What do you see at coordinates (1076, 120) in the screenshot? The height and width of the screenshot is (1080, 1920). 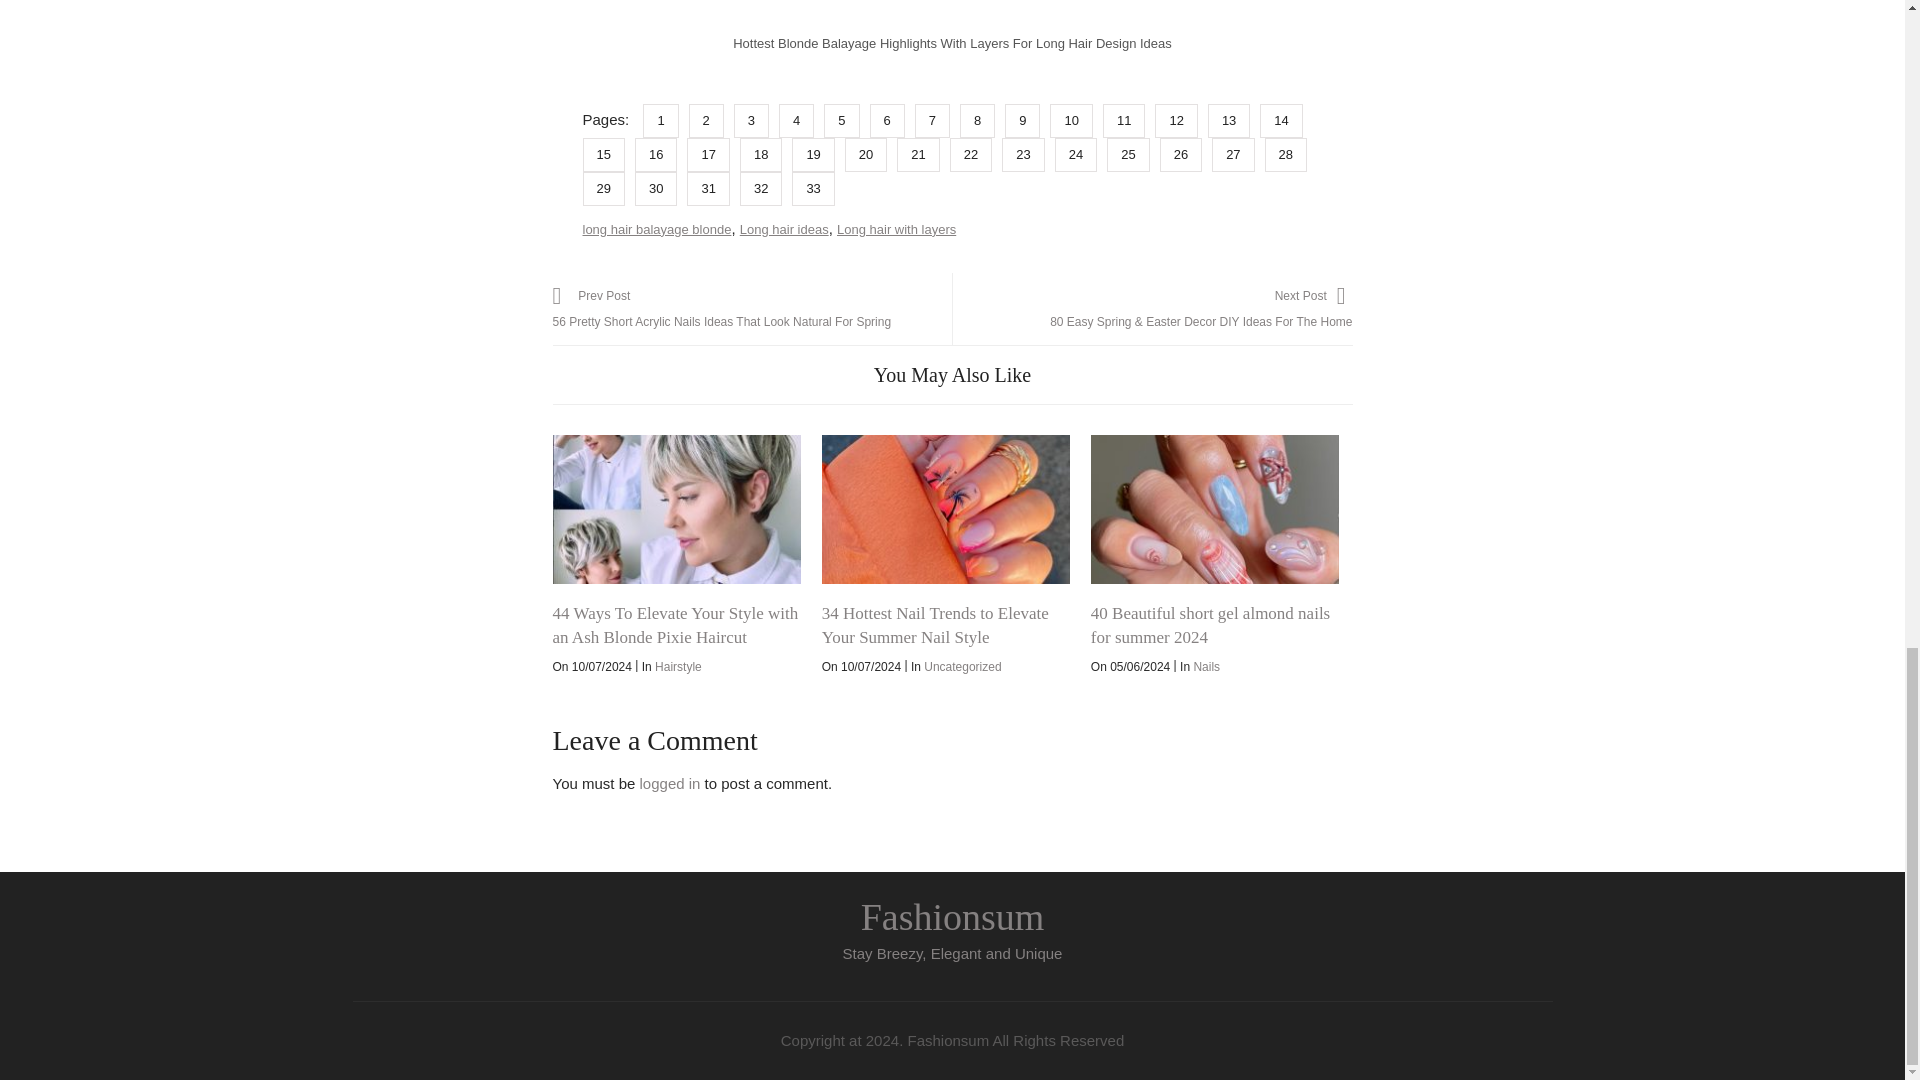 I see `10` at bounding box center [1076, 120].